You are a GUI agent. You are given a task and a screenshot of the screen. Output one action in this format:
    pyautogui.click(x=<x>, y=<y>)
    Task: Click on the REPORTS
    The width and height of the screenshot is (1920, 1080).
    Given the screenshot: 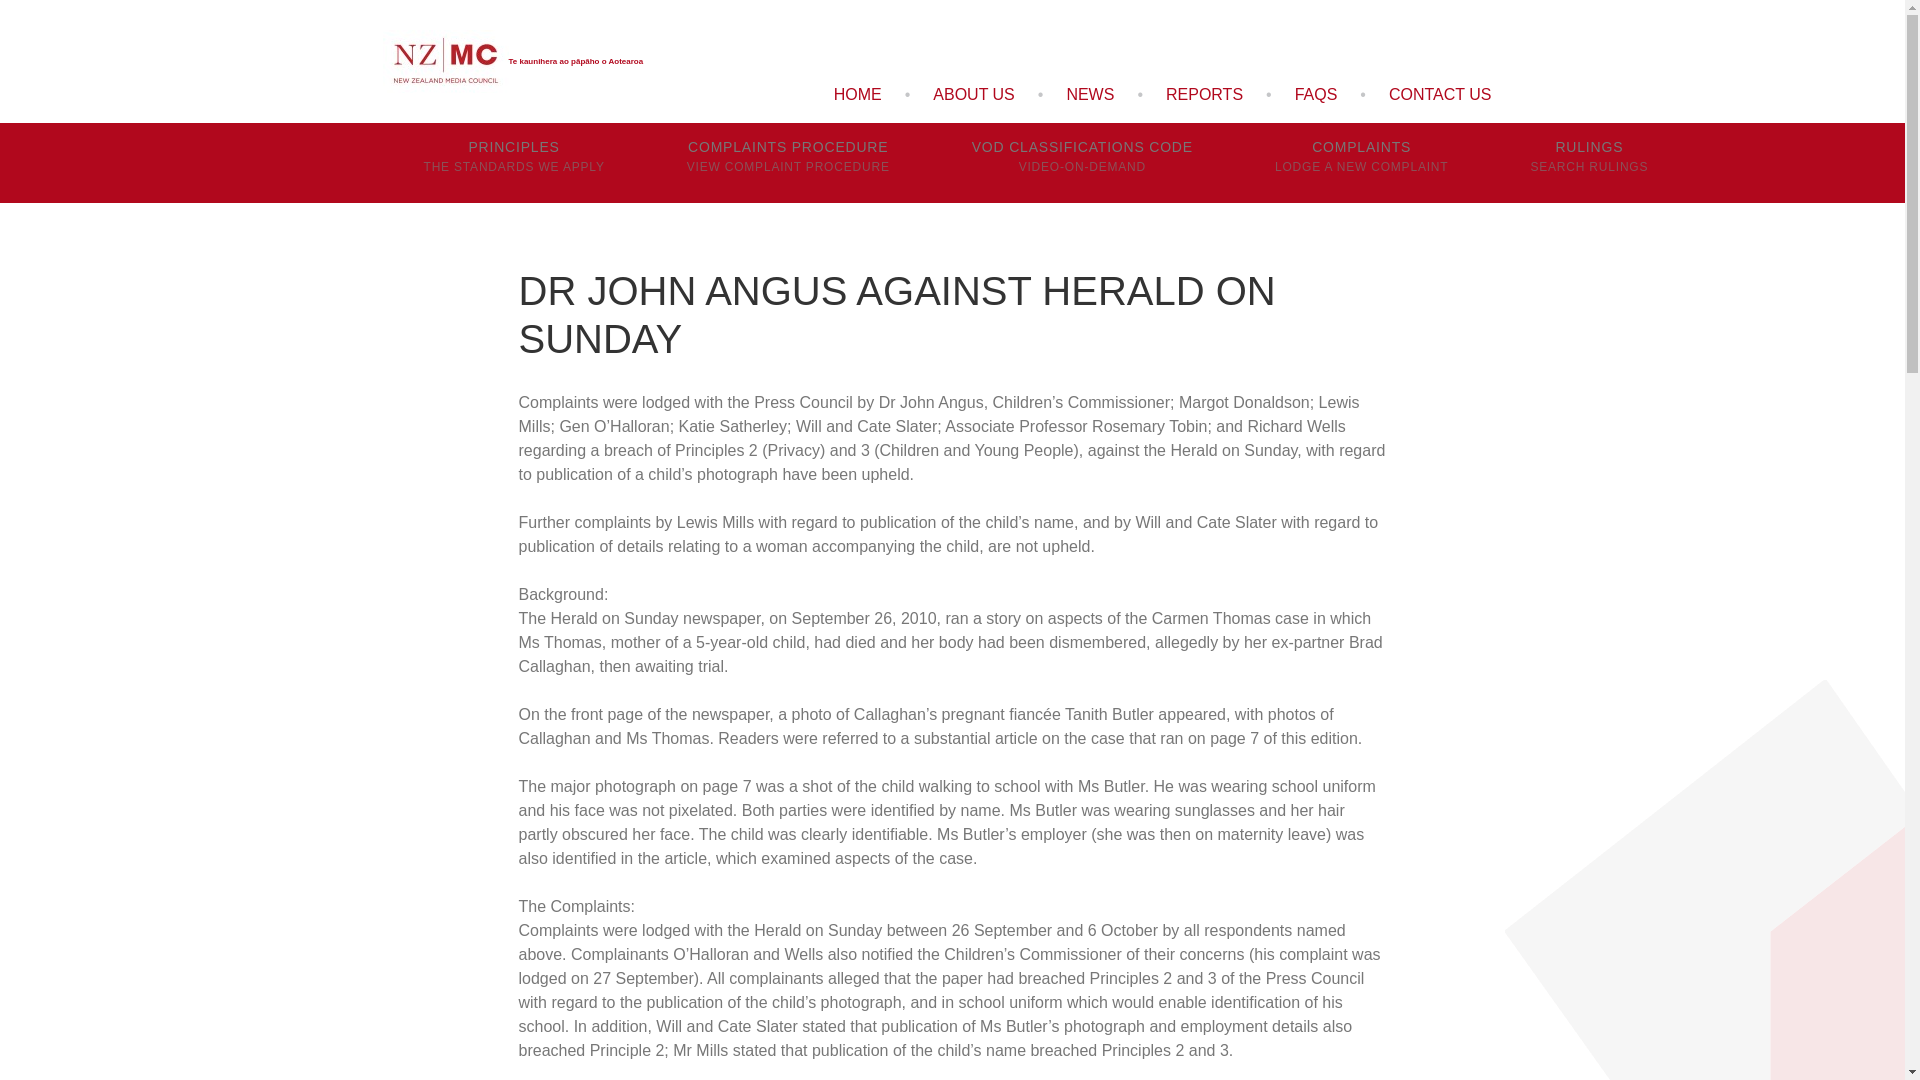 What is the action you would take?
    pyautogui.click(x=513, y=163)
    